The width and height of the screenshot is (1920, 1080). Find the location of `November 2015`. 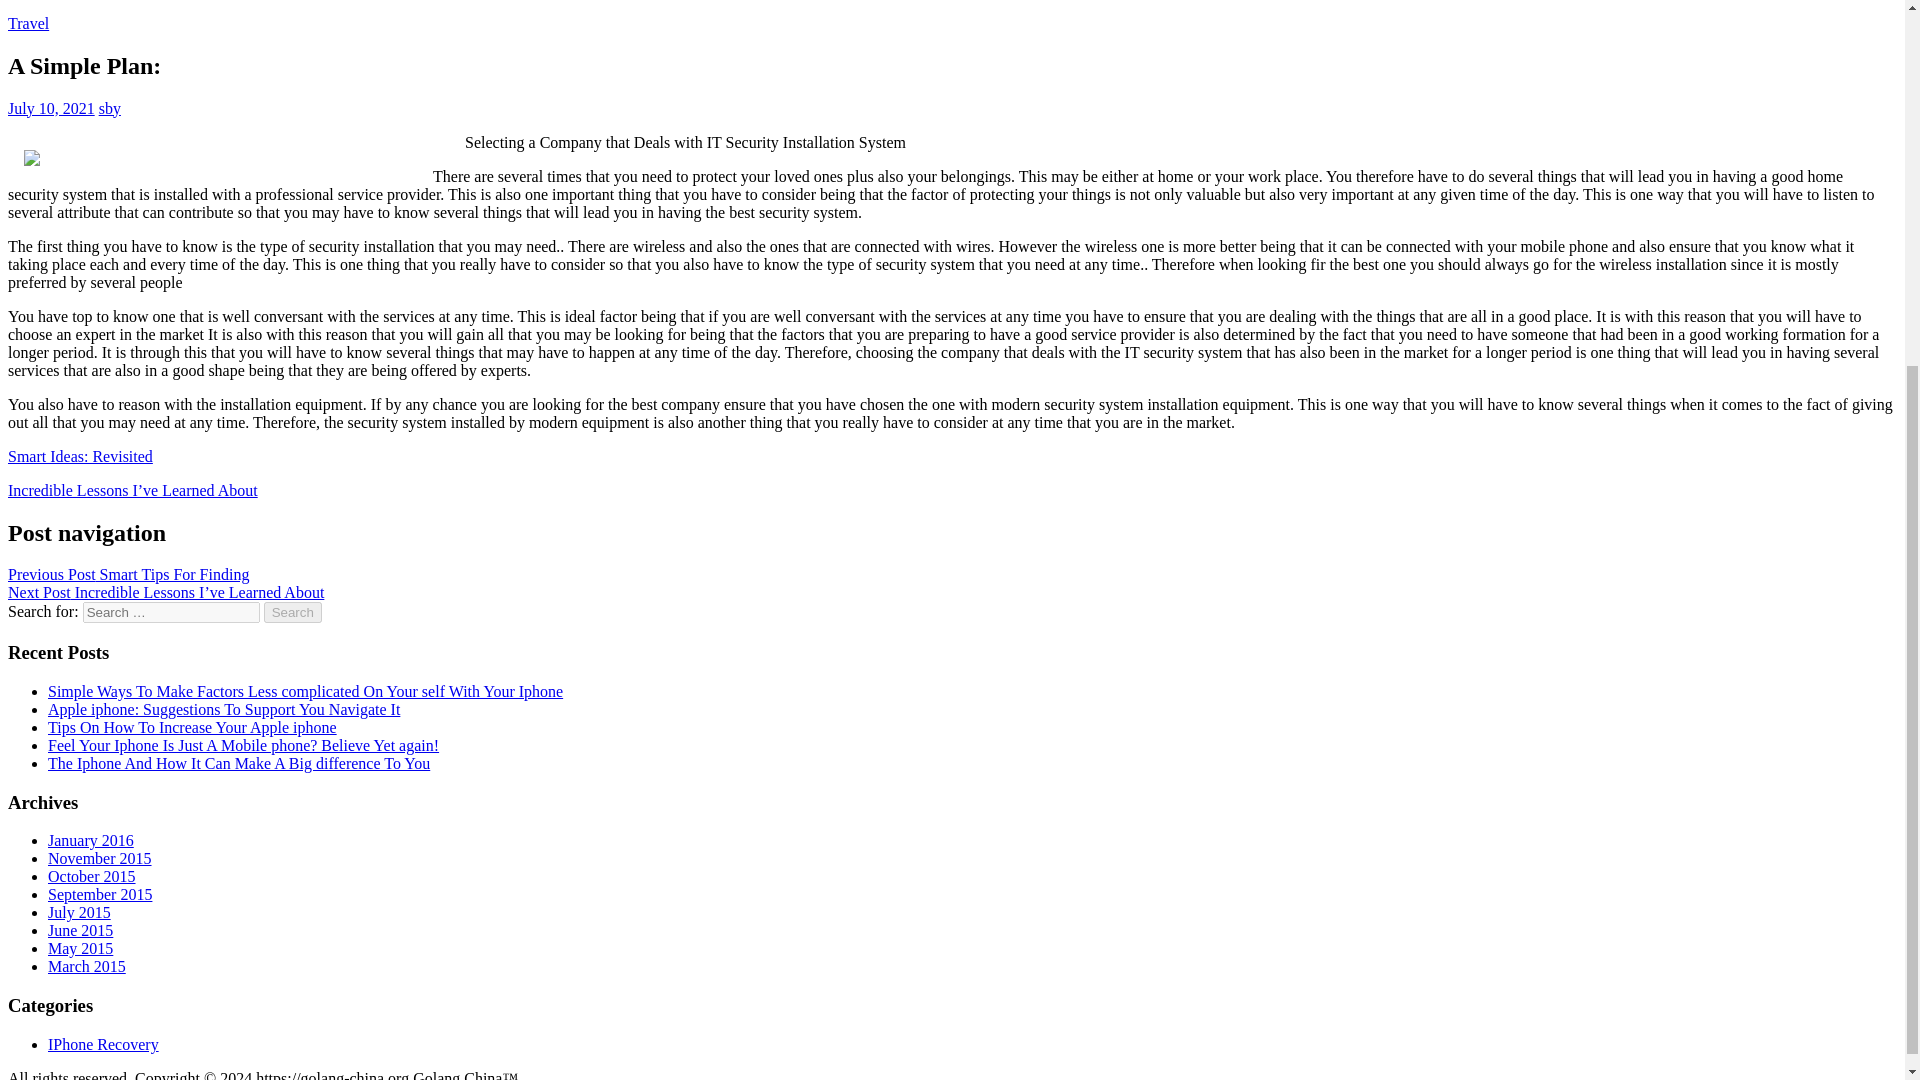

November 2015 is located at coordinates (100, 858).